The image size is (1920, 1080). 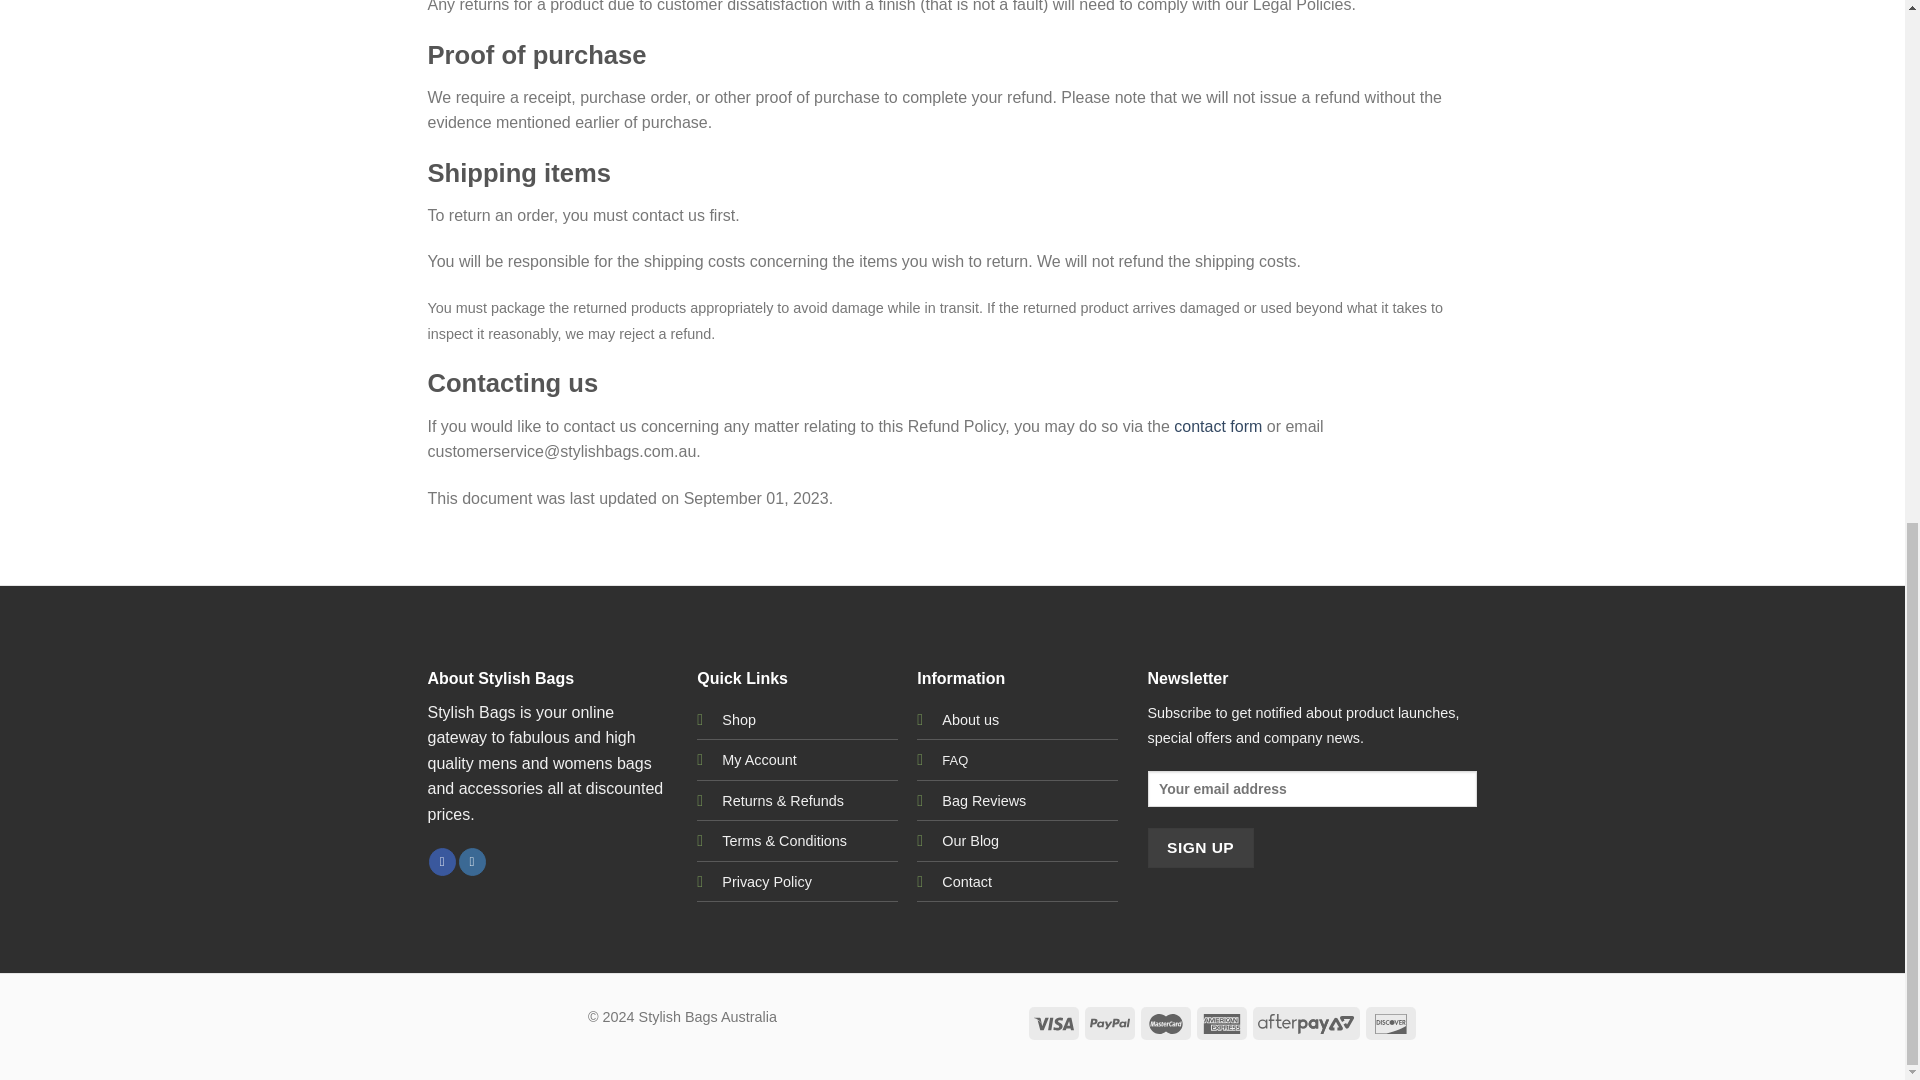 What do you see at coordinates (1217, 426) in the screenshot?
I see `contact form` at bounding box center [1217, 426].